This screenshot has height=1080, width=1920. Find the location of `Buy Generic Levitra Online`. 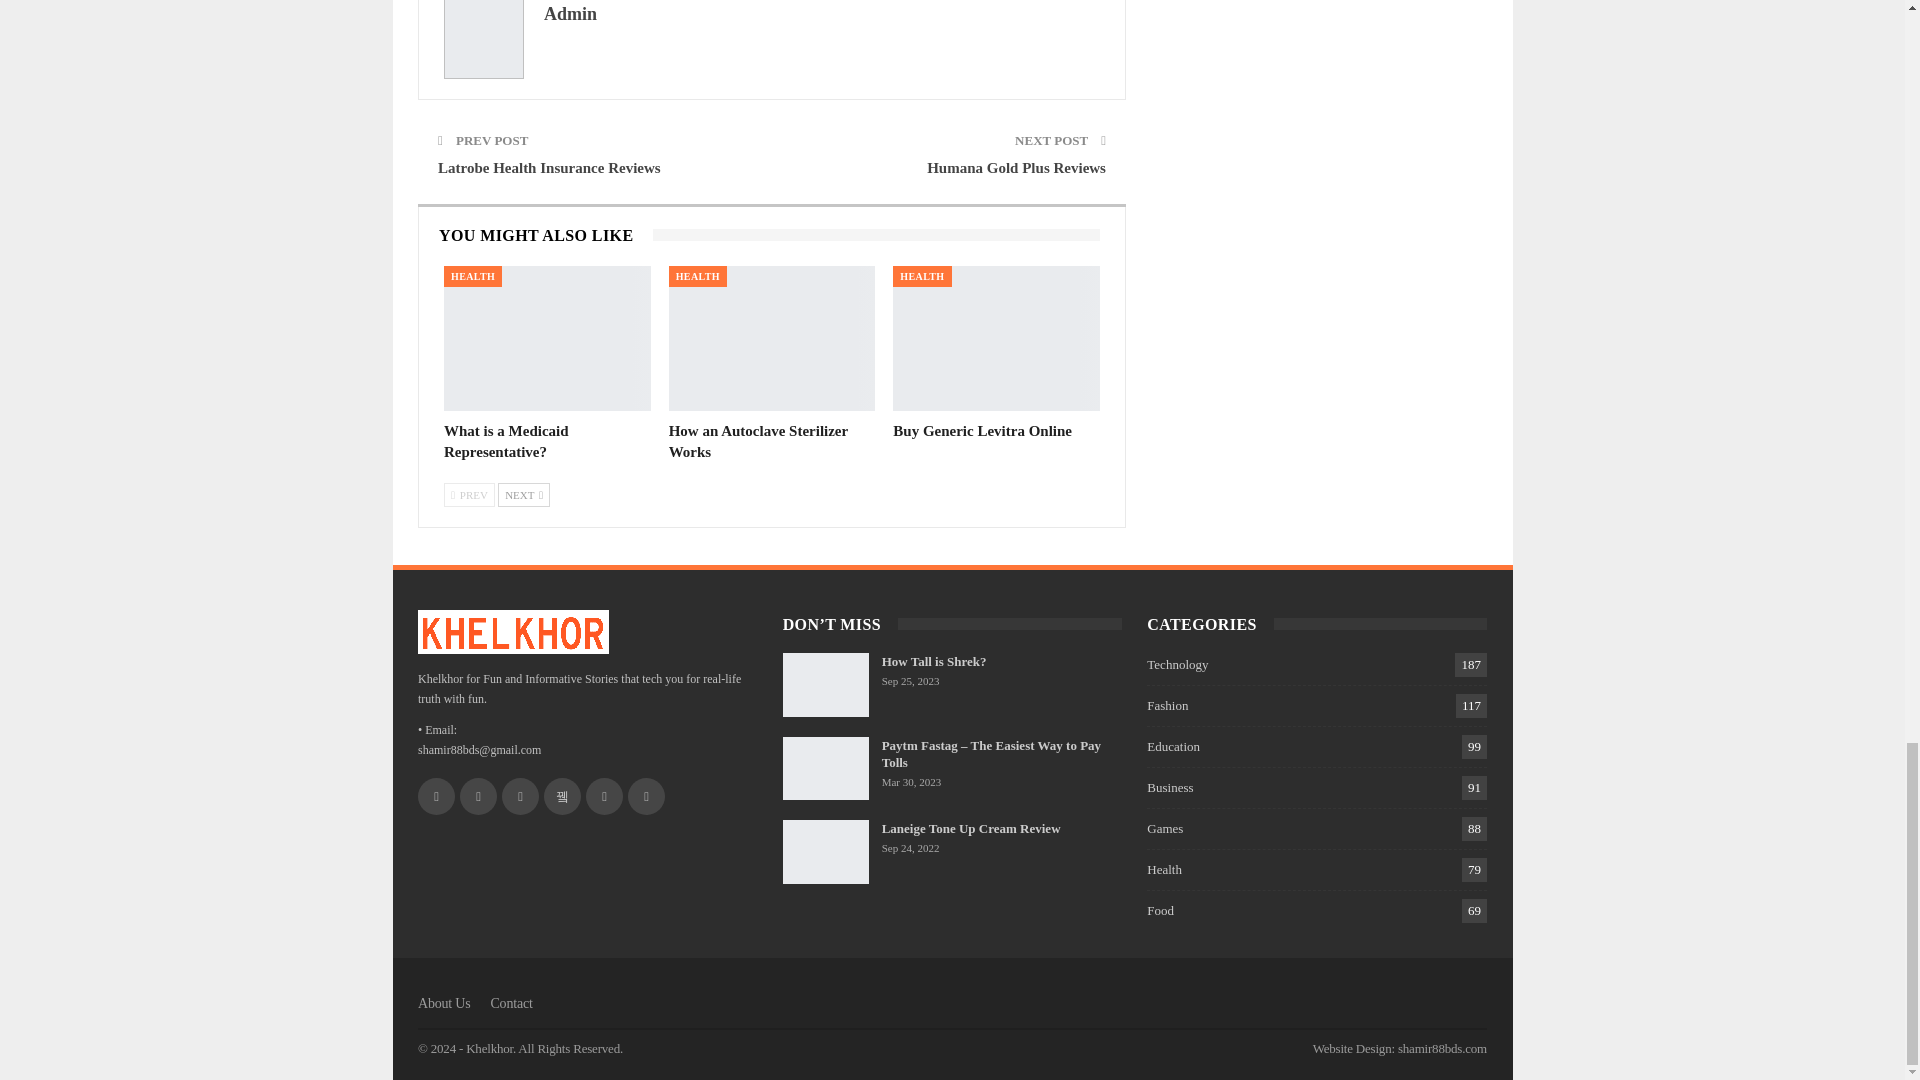

Buy Generic Levitra Online is located at coordinates (982, 430).